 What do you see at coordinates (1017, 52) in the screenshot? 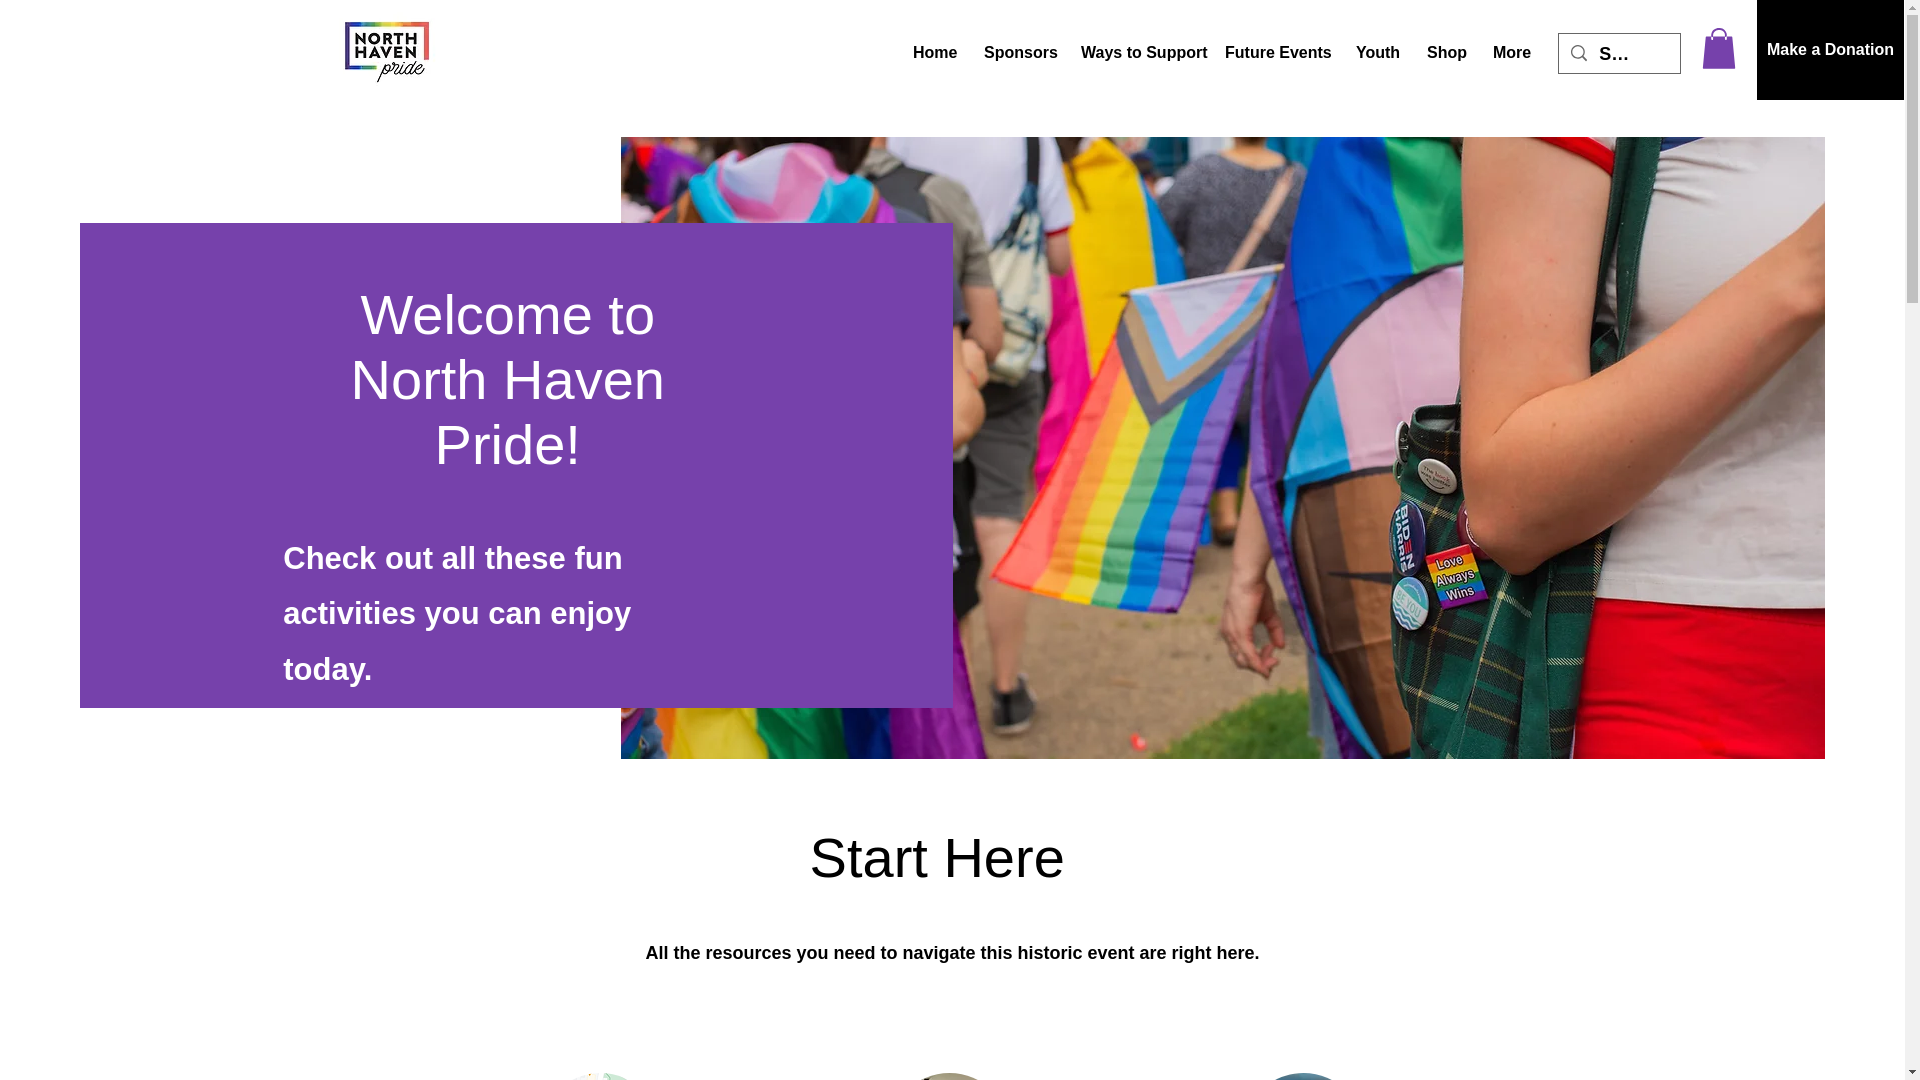
I see `Sponsors` at bounding box center [1017, 52].